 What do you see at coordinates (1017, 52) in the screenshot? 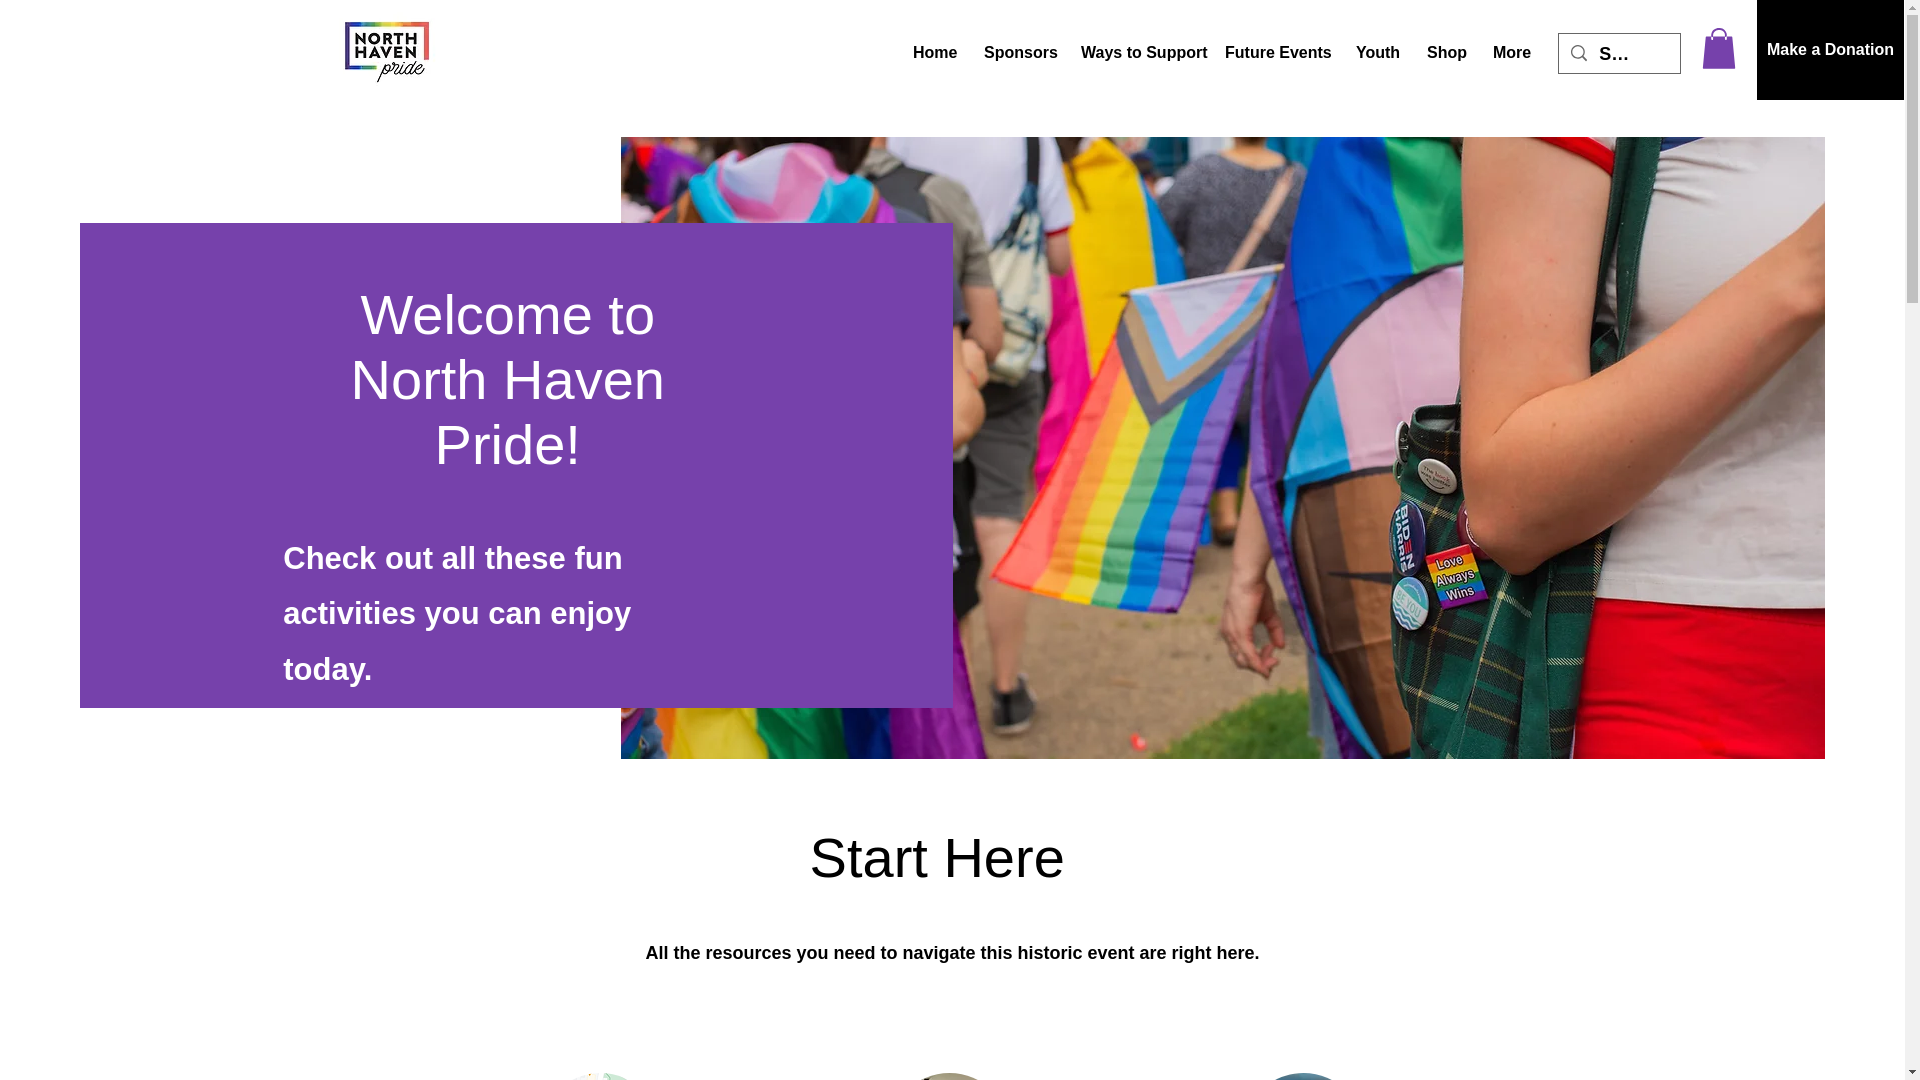
I see `Sponsors` at bounding box center [1017, 52].